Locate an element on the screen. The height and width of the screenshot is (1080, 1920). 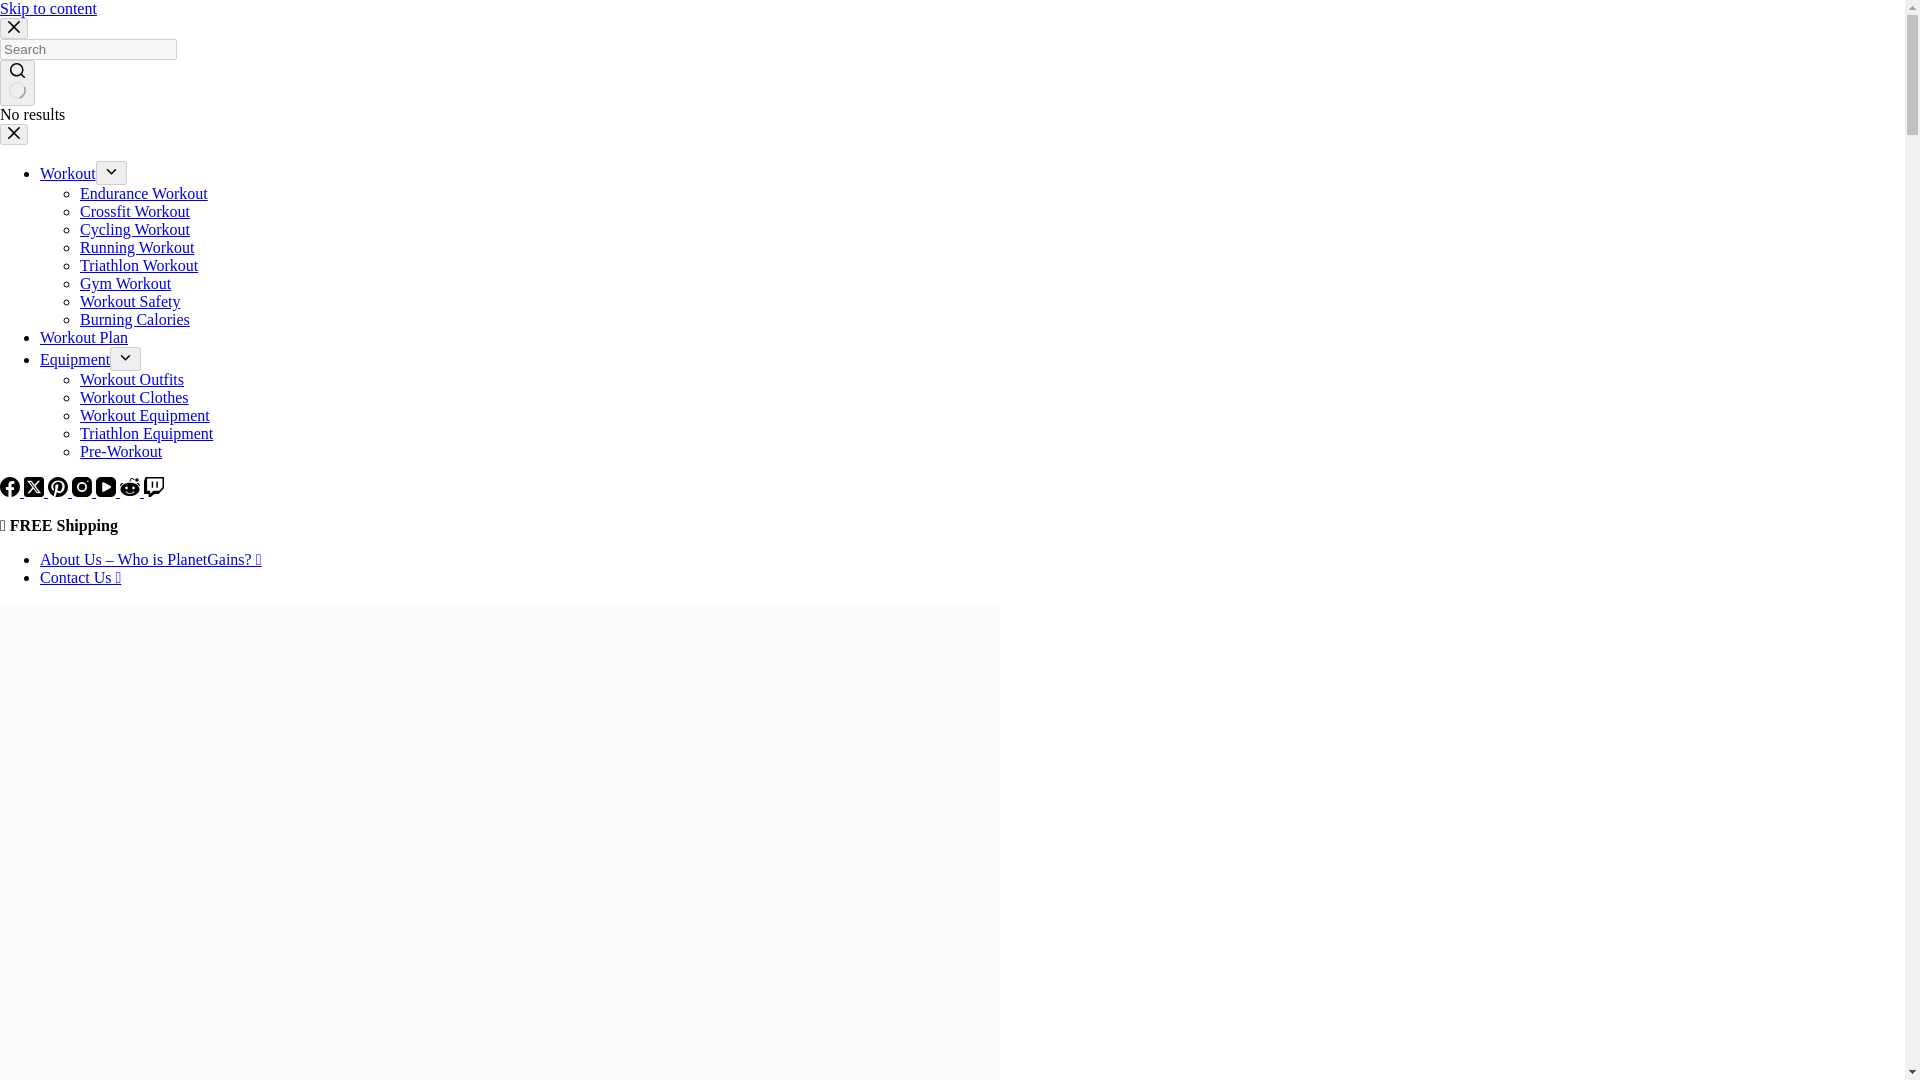
Search for... is located at coordinates (88, 49).